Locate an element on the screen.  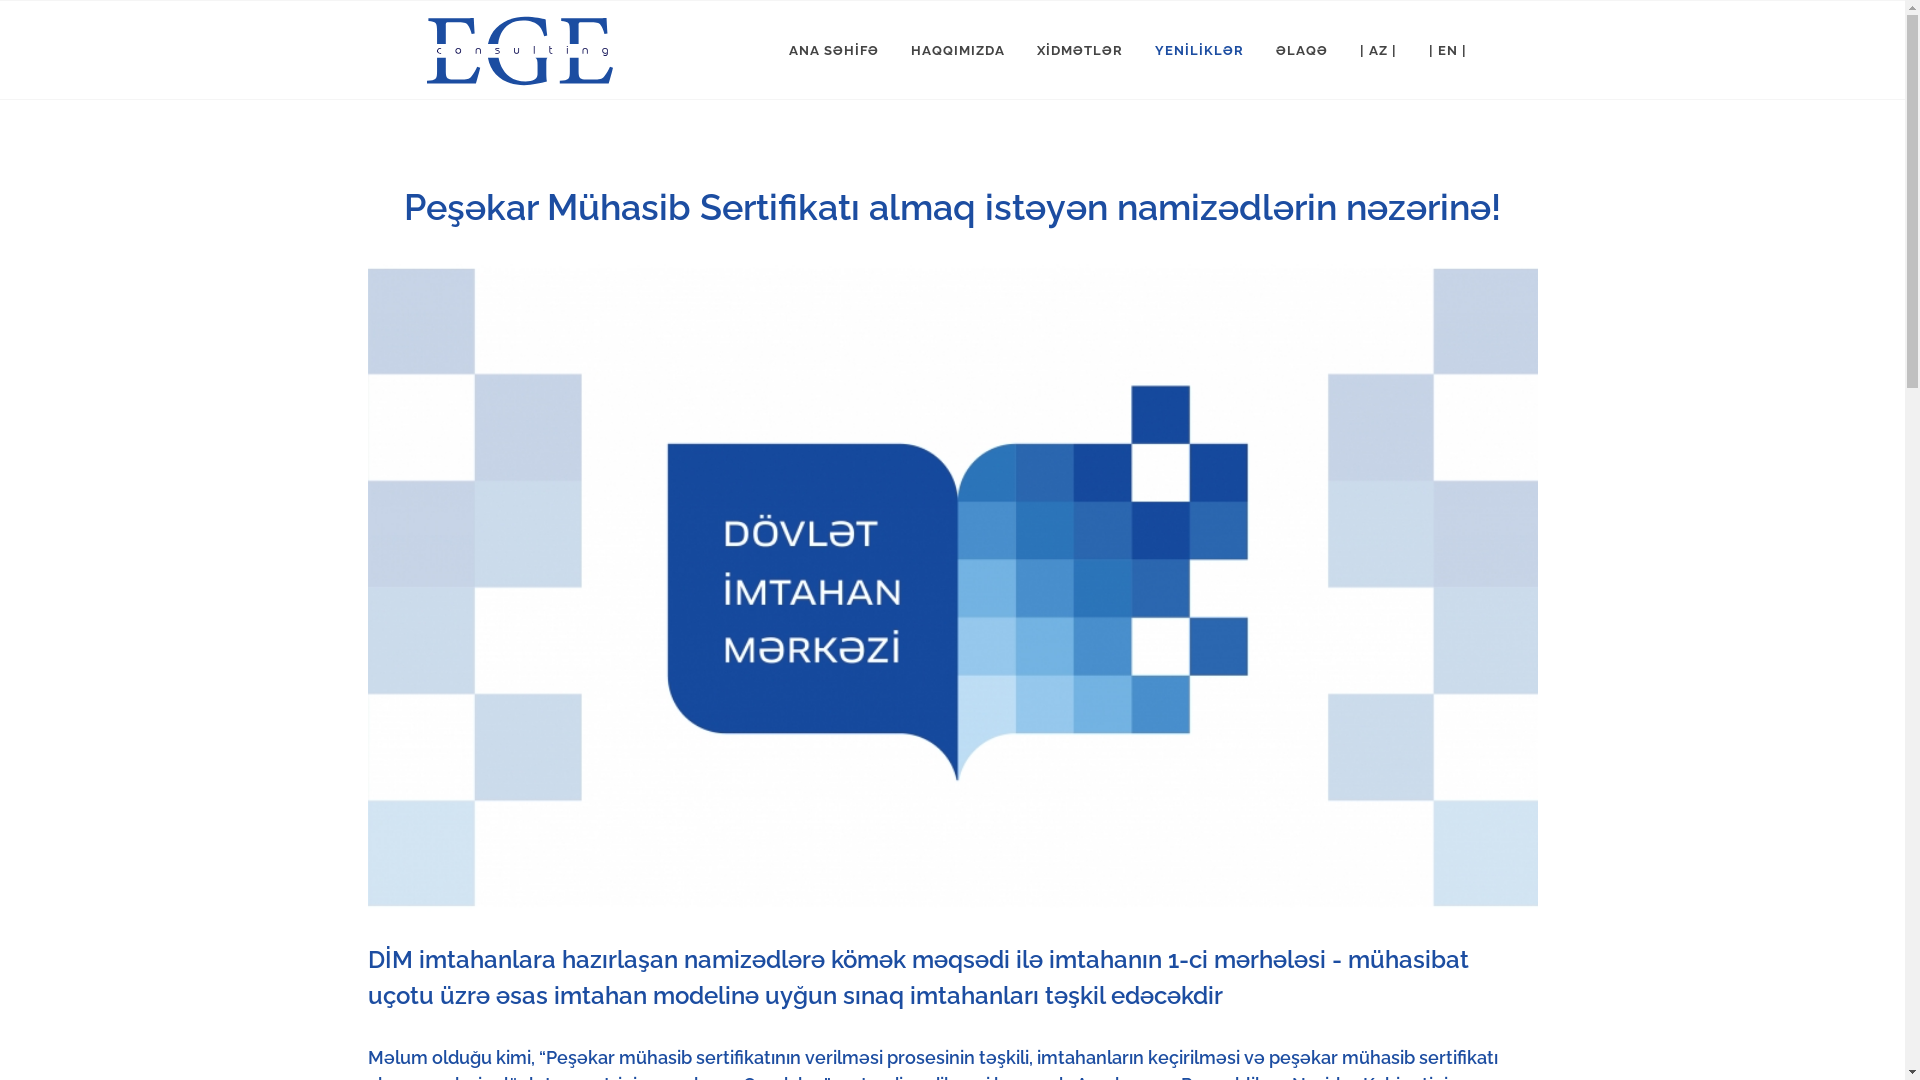
HAQQIMIZDA is located at coordinates (958, 51).